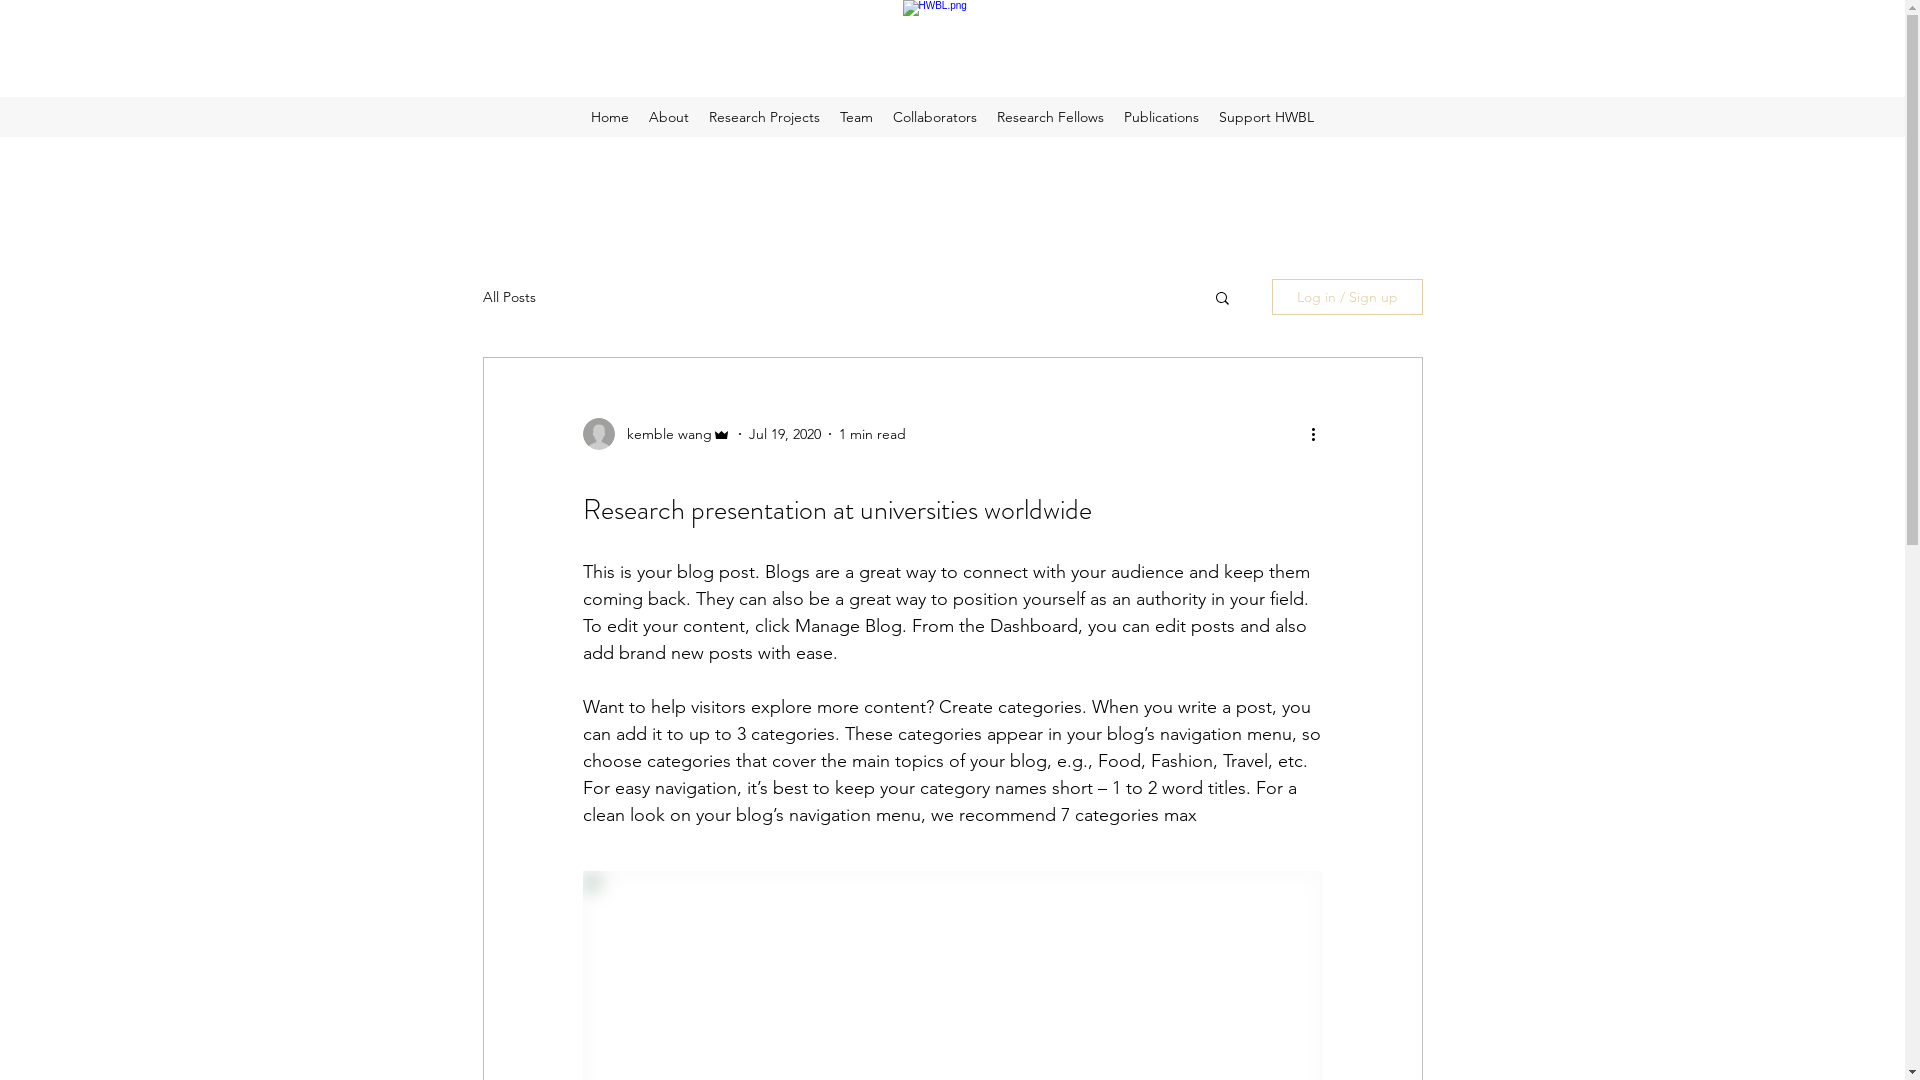 The height and width of the screenshot is (1080, 1920). I want to click on All Posts, so click(508, 297).